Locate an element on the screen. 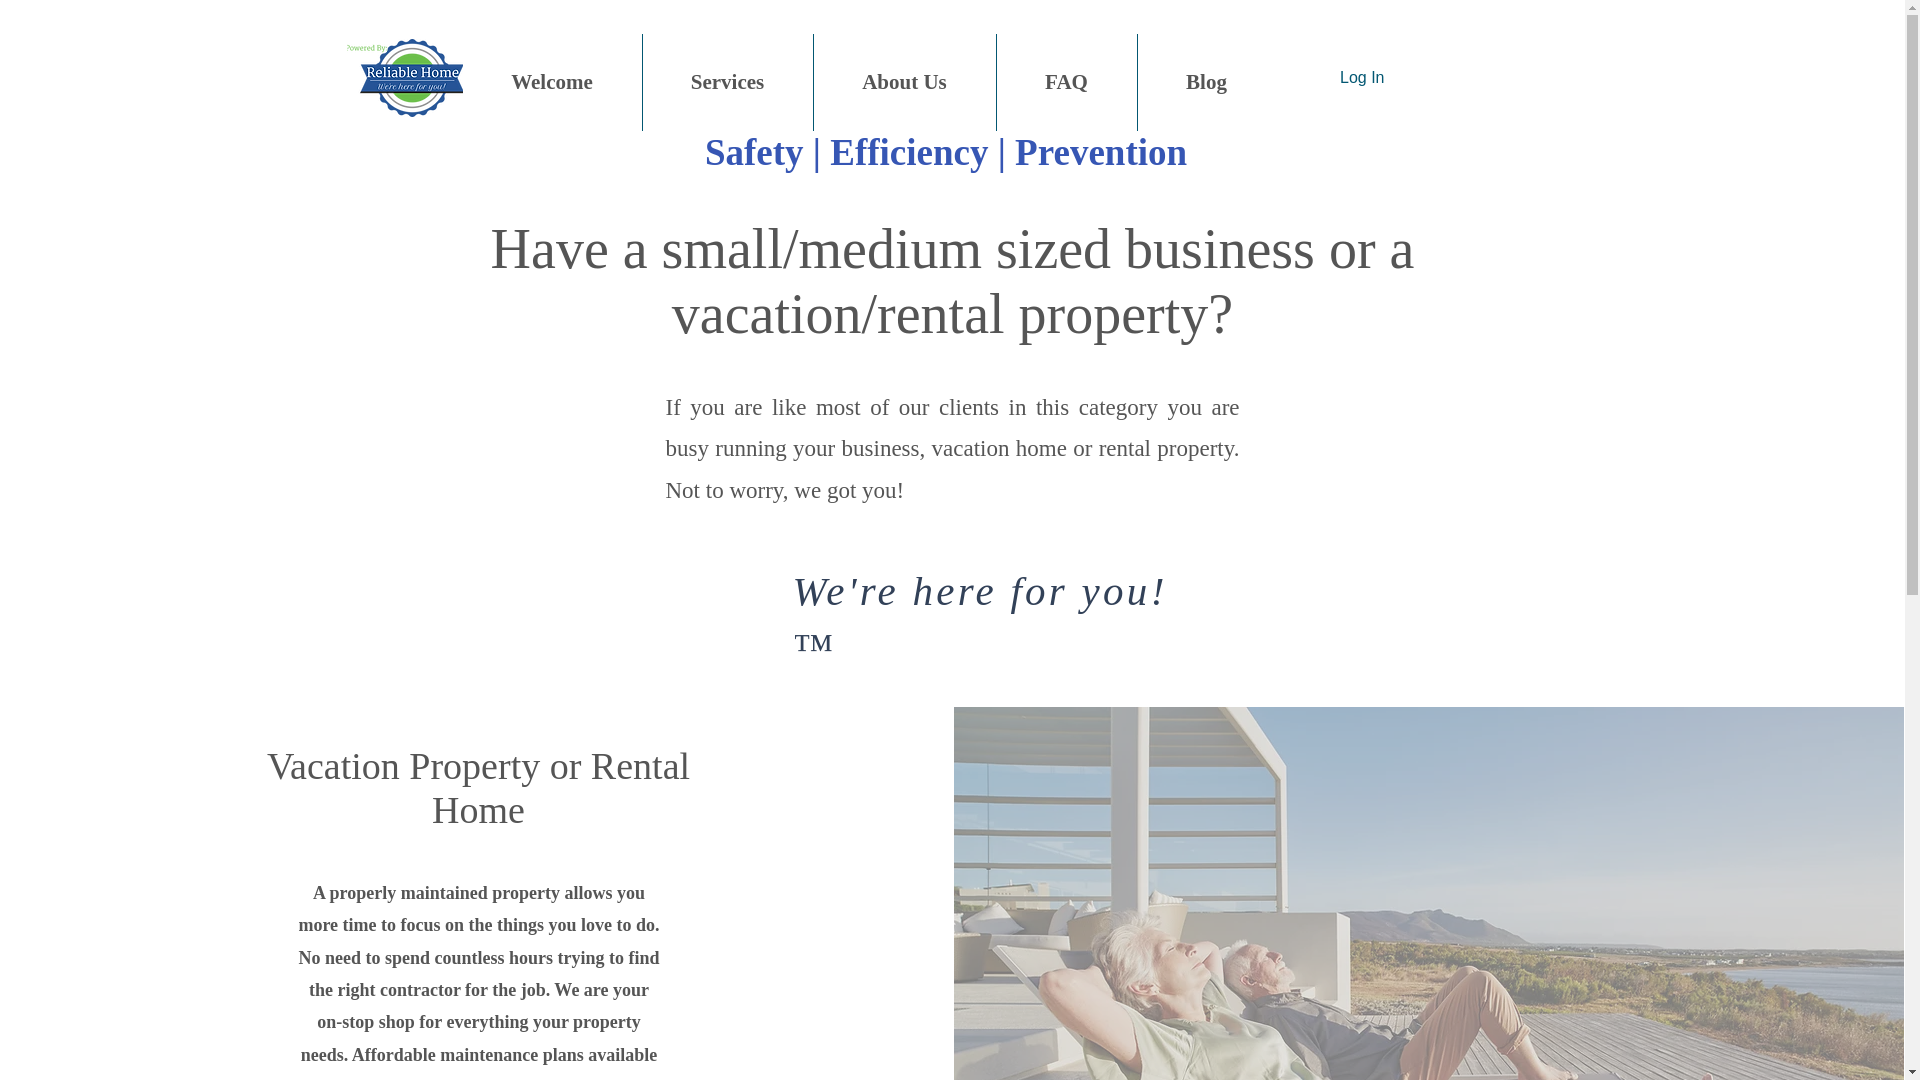 This screenshot has height=1080, width=1920. About Us is located at coordinates (905, 82).